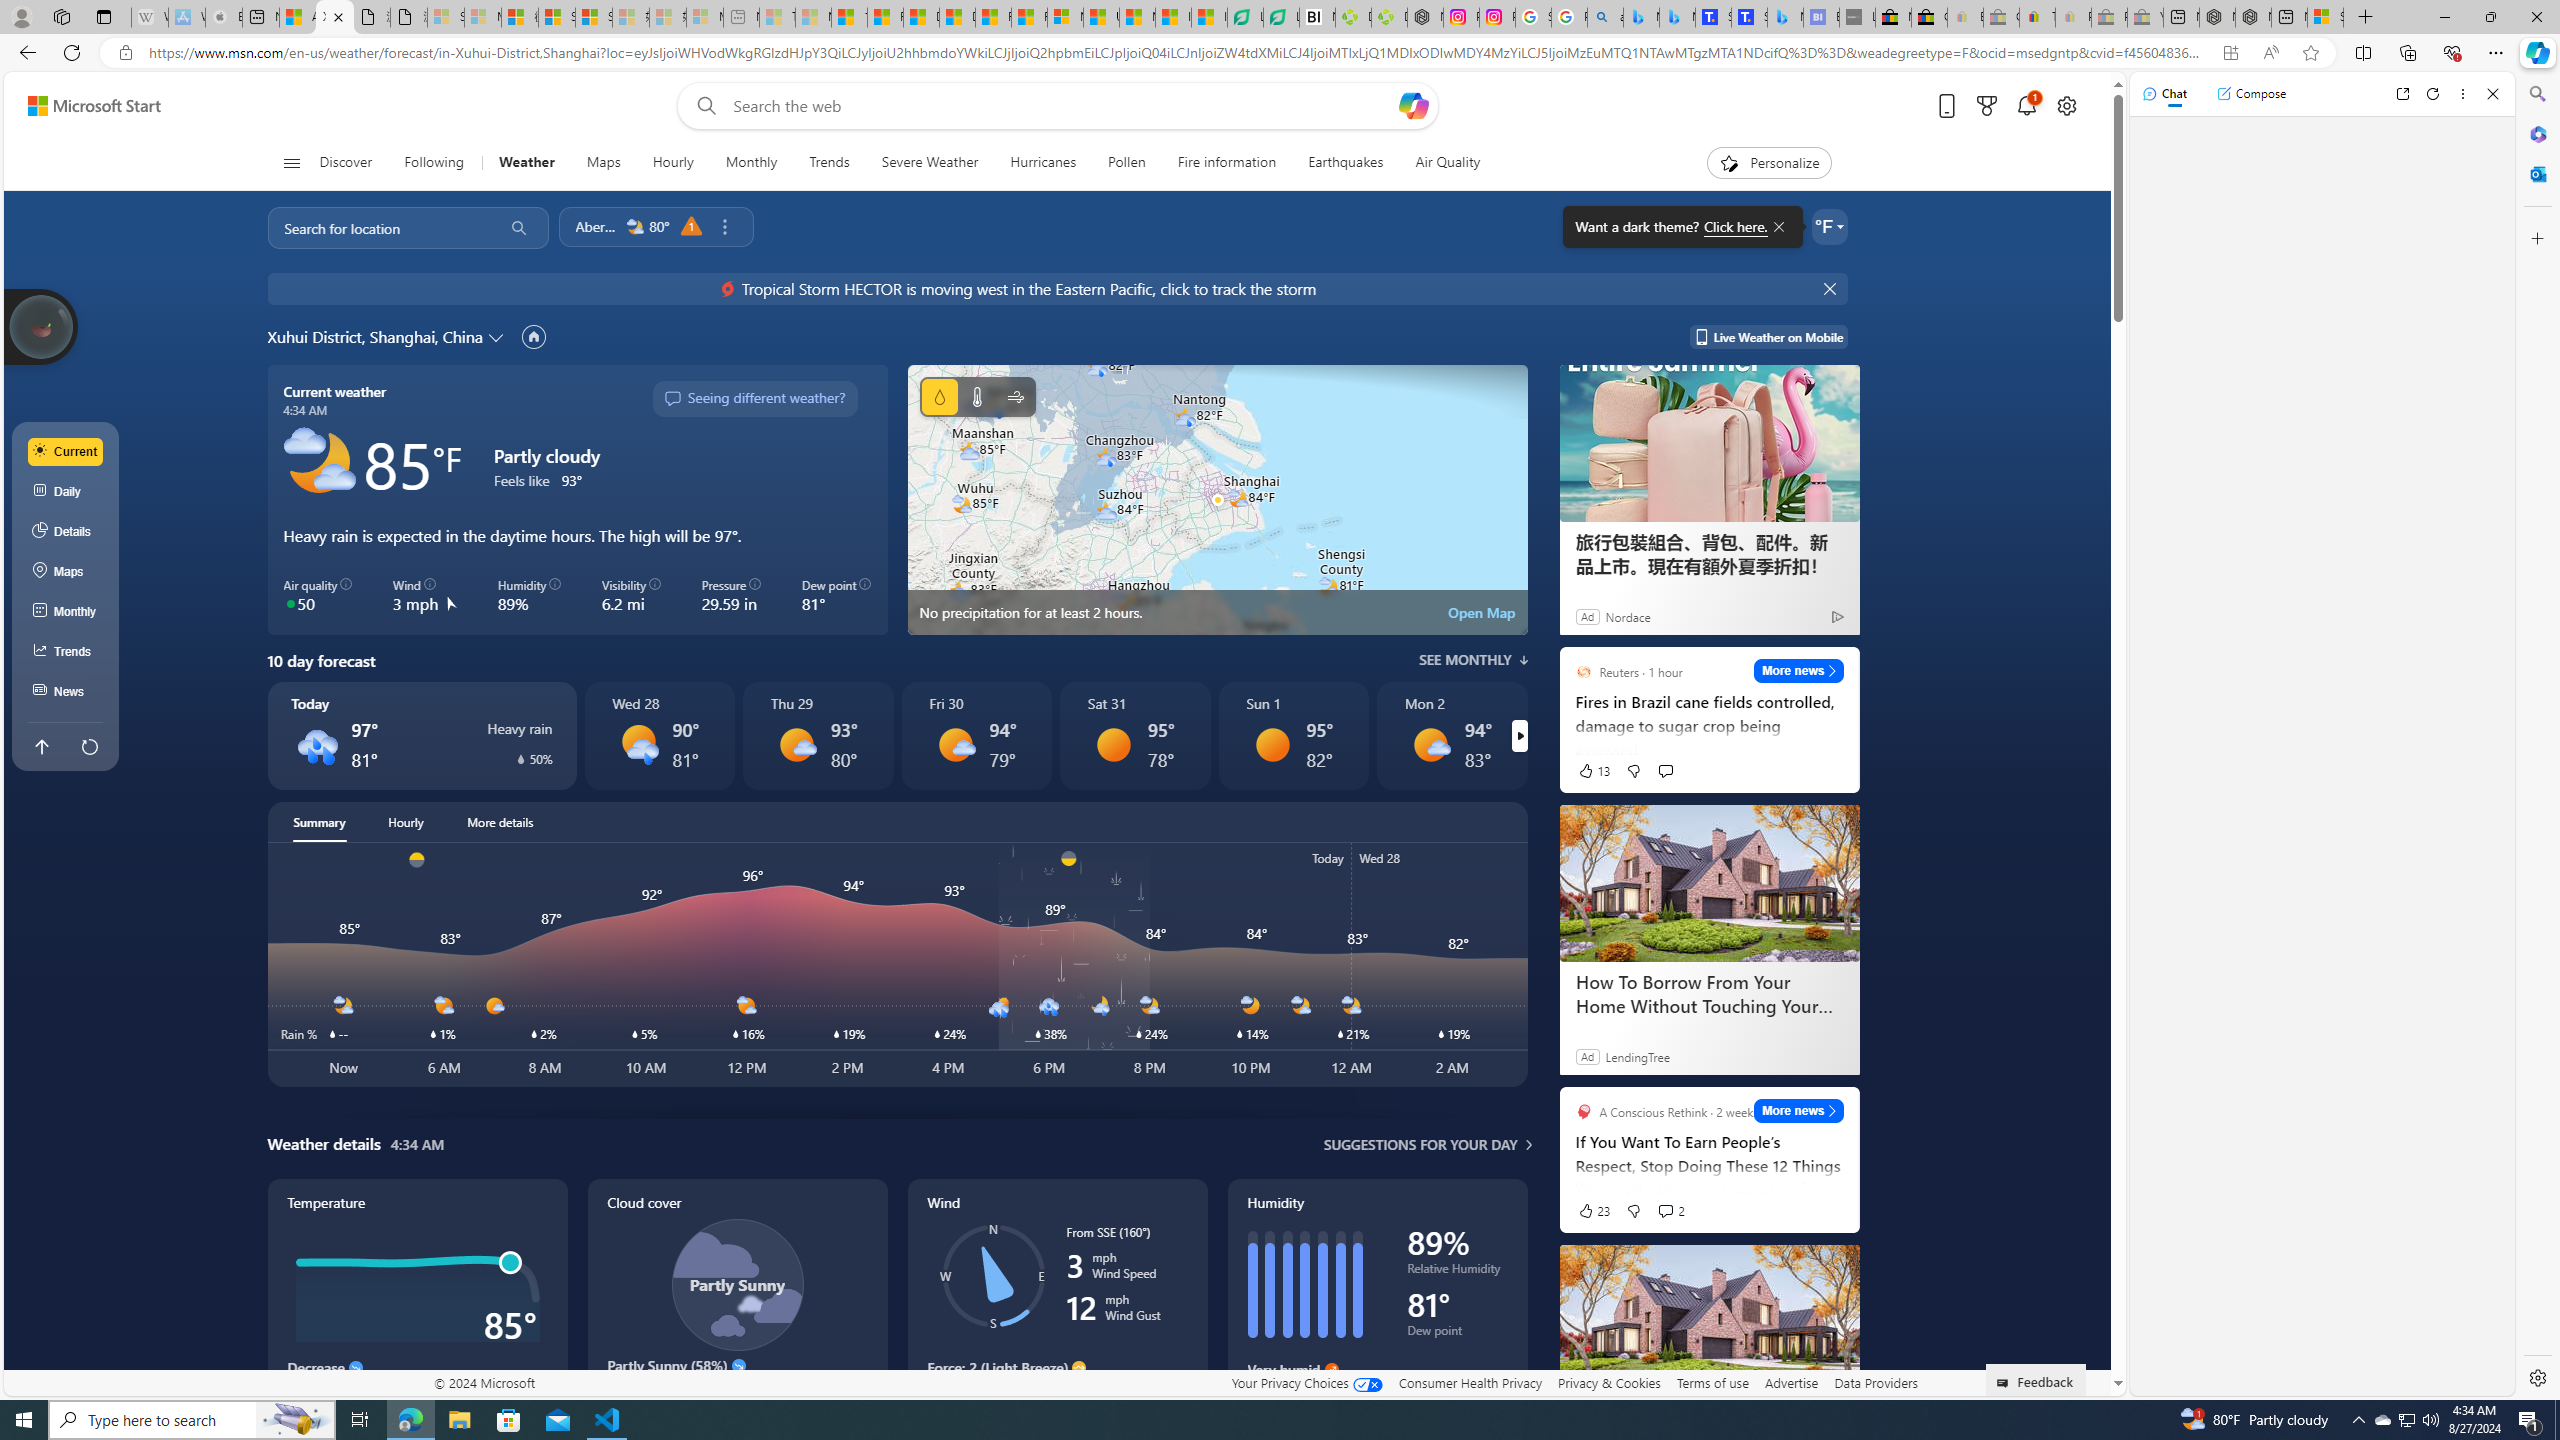  Describe the element at coordinates (1458, 1272) in the screenshot. I see `Relative Humidity` at that location.